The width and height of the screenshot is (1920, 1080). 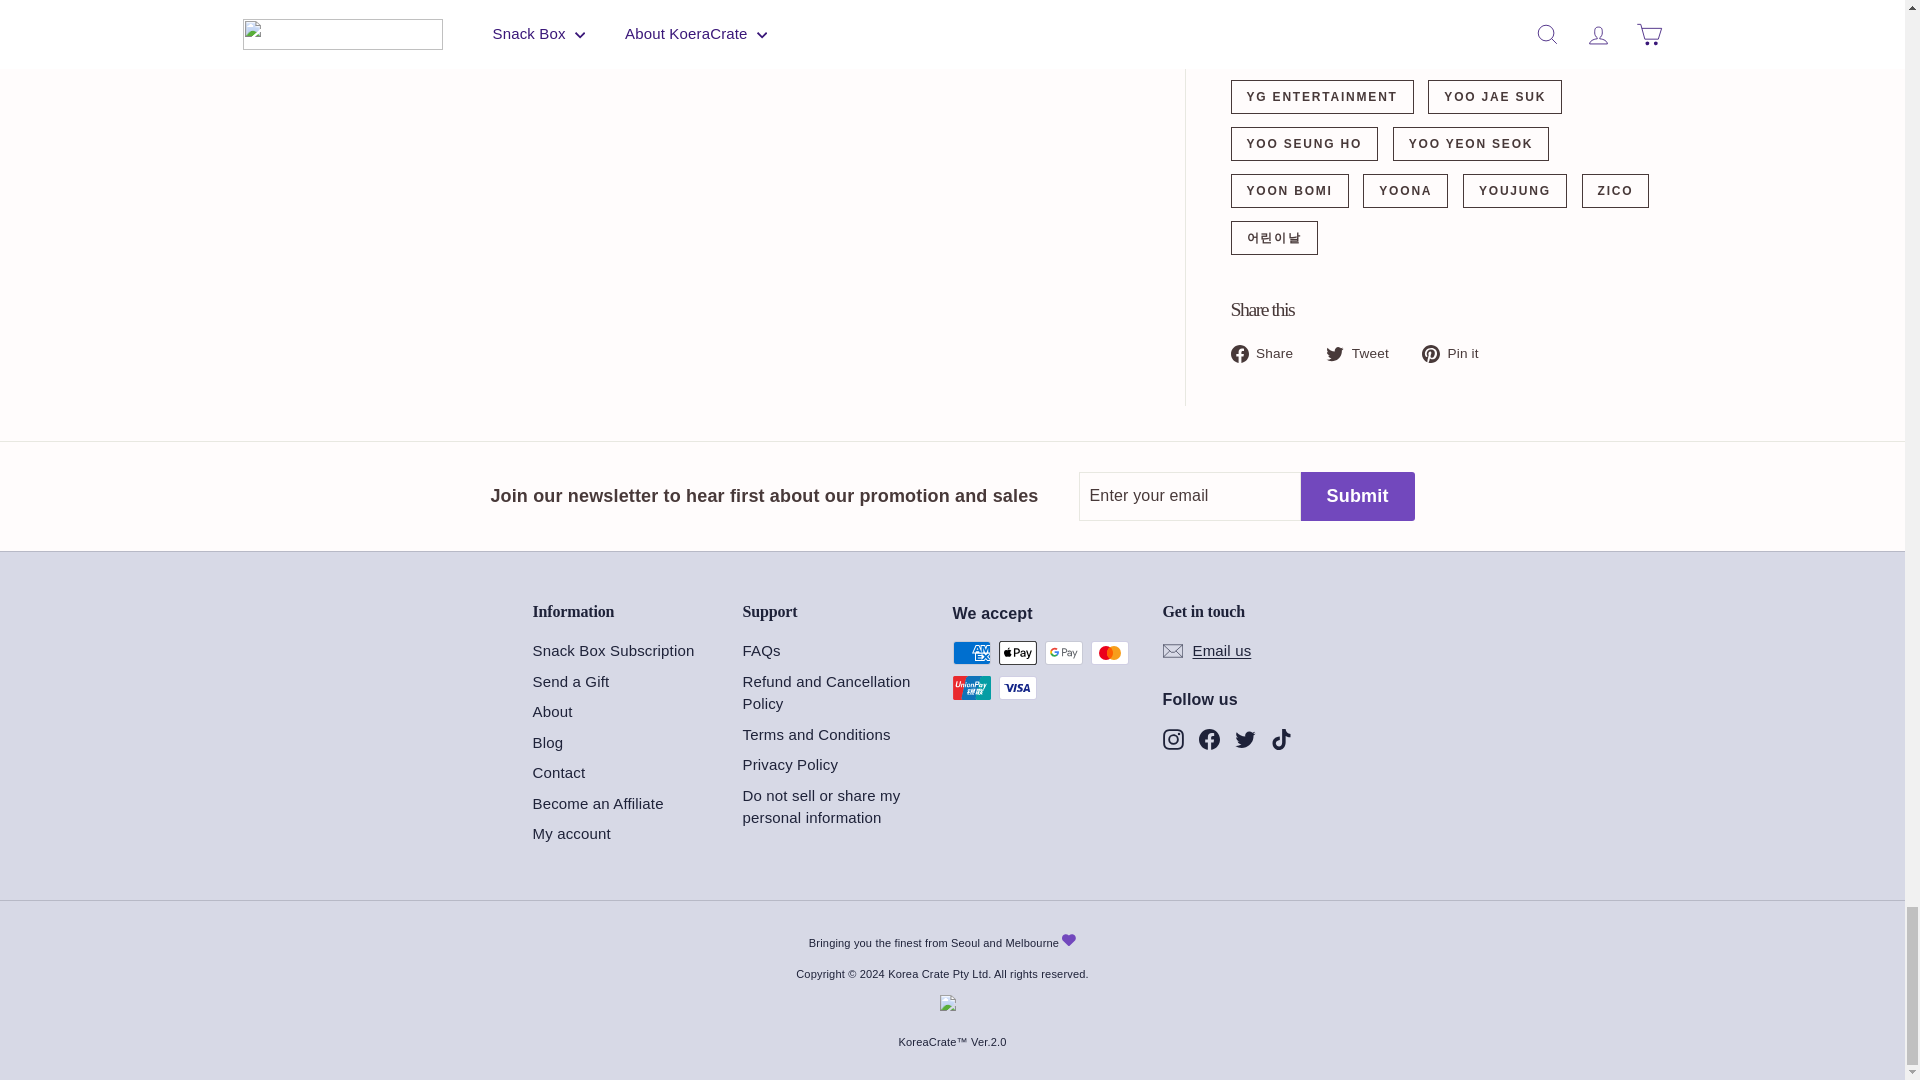 What do you see at coordinates (971, 688) in the screenshot?
I see `Union Pay` at bounding box center [971, 688].